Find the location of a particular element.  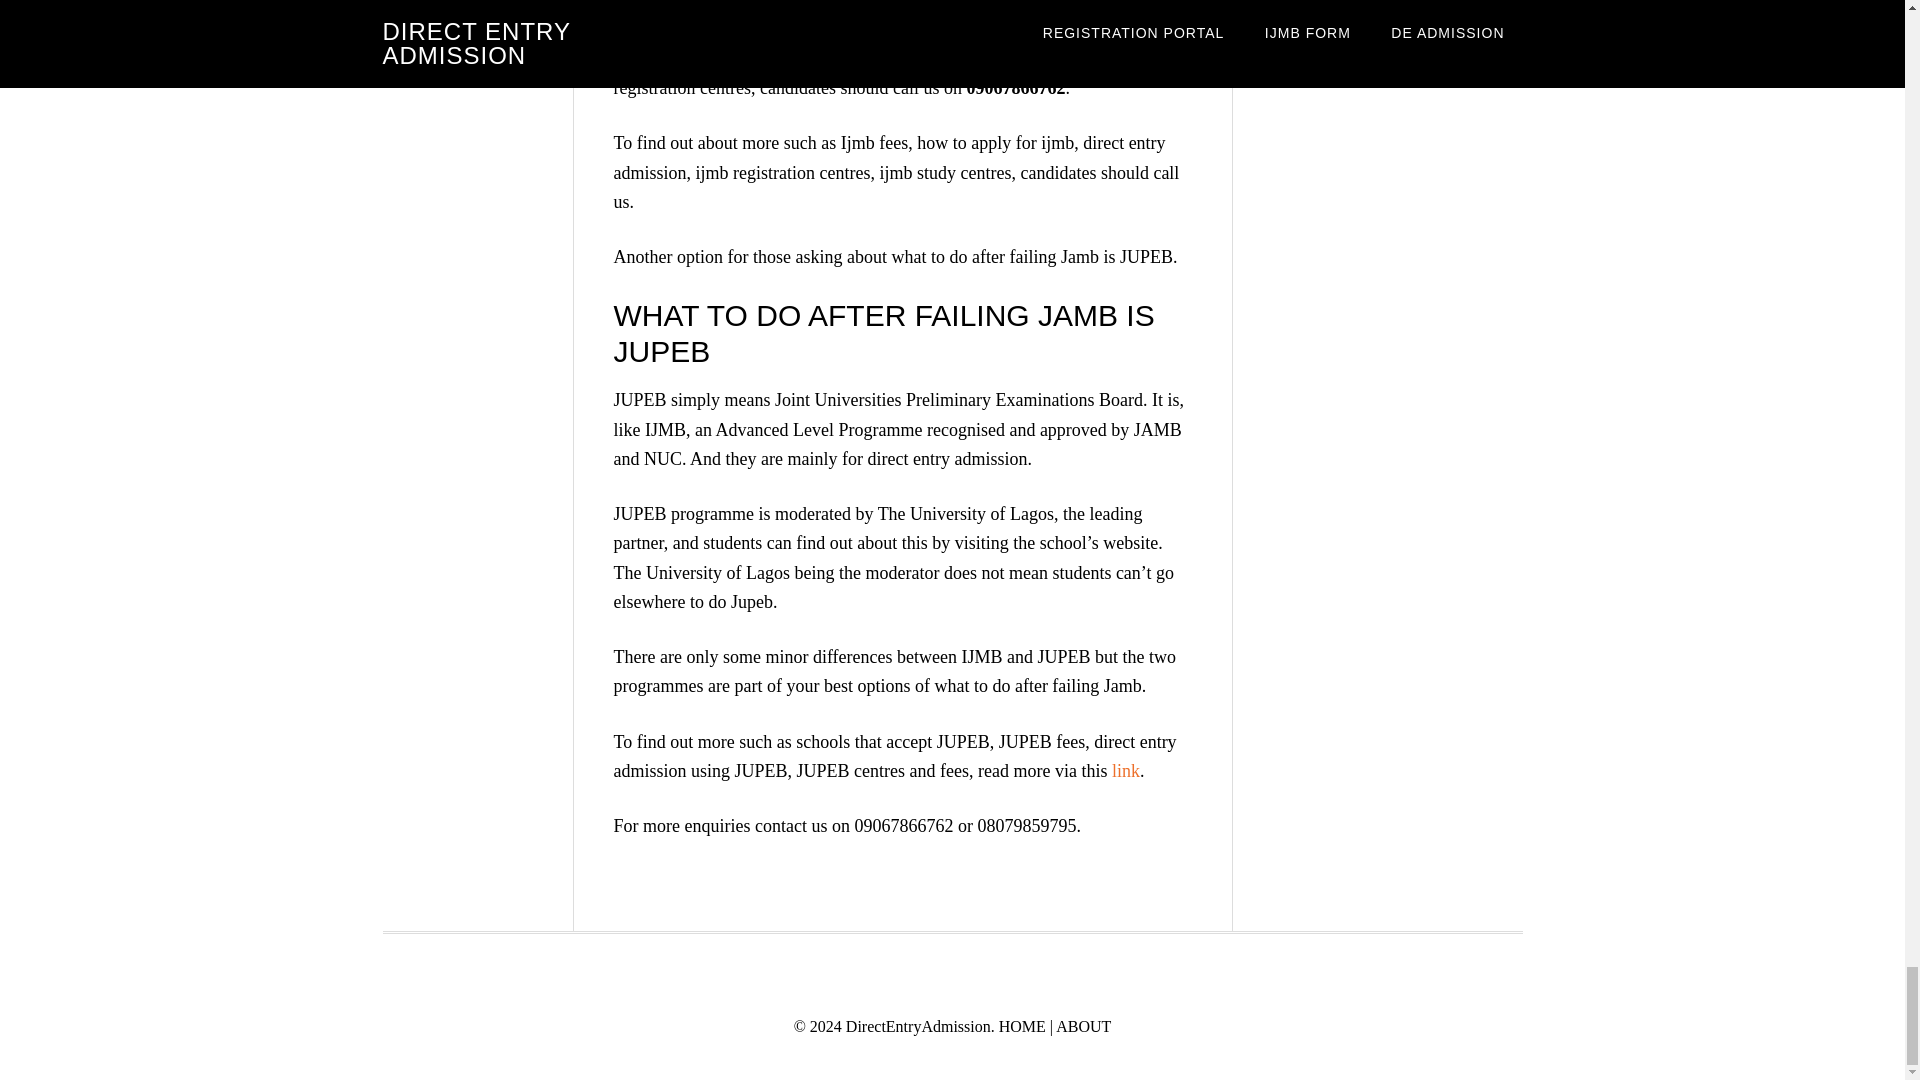

HOME is located at coordinates (1022, 1026).